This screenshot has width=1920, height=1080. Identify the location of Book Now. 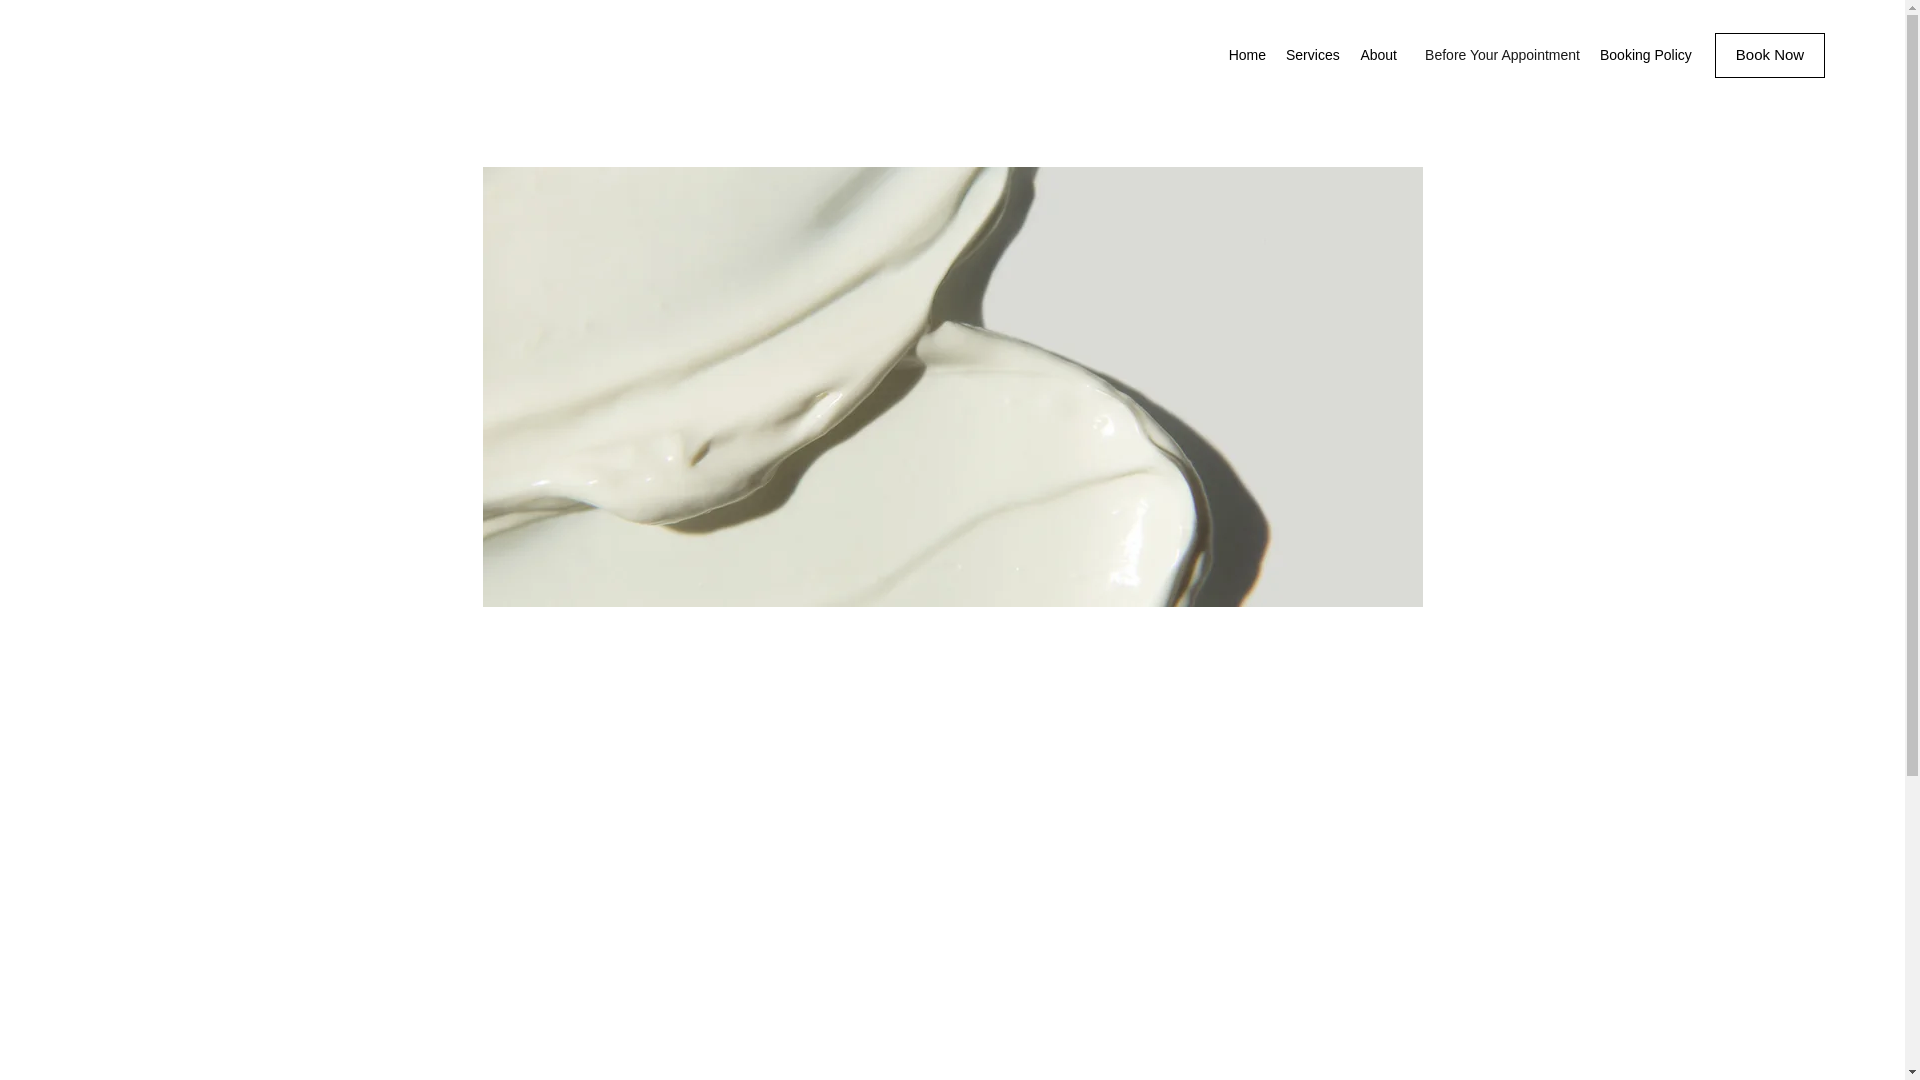
(1770, 55).